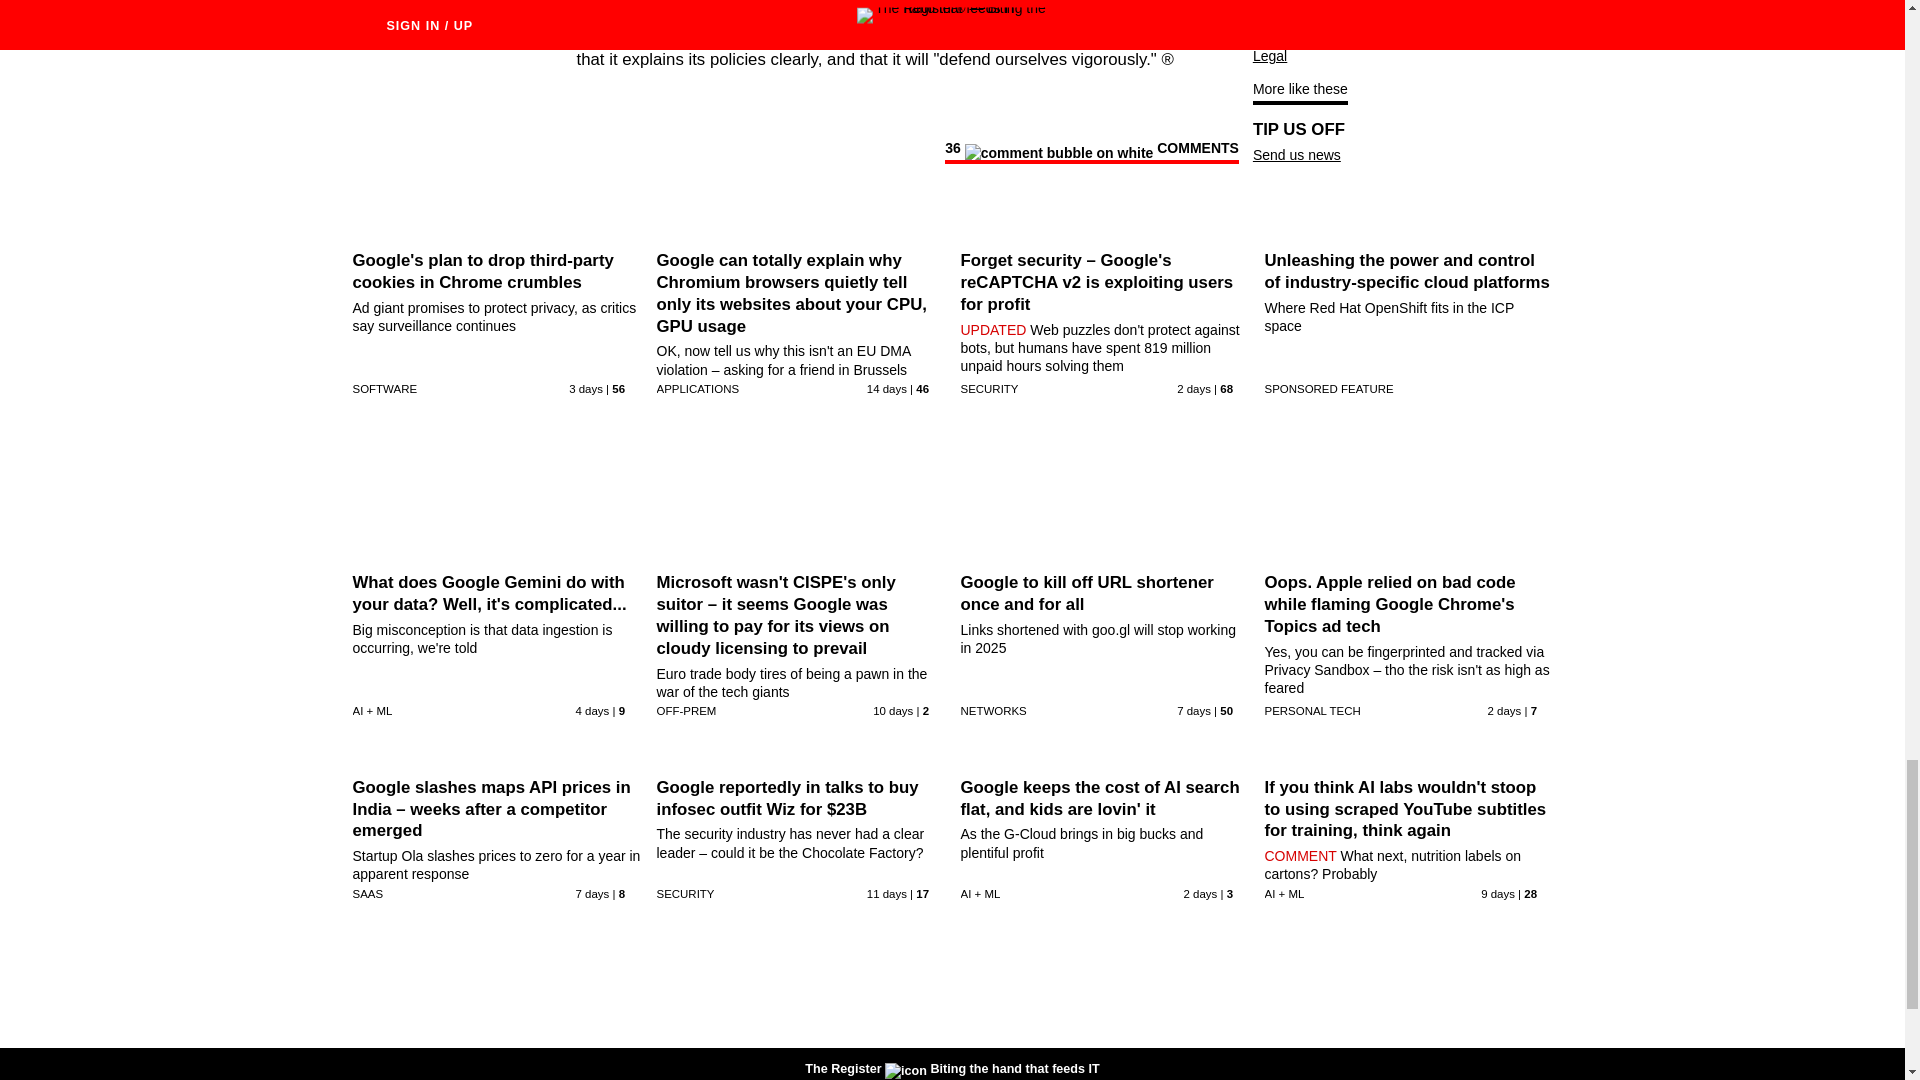  Describe the element at coordinates (585, 389) in the screenshot. I see `23 Jul 2024 0:3` at that location.